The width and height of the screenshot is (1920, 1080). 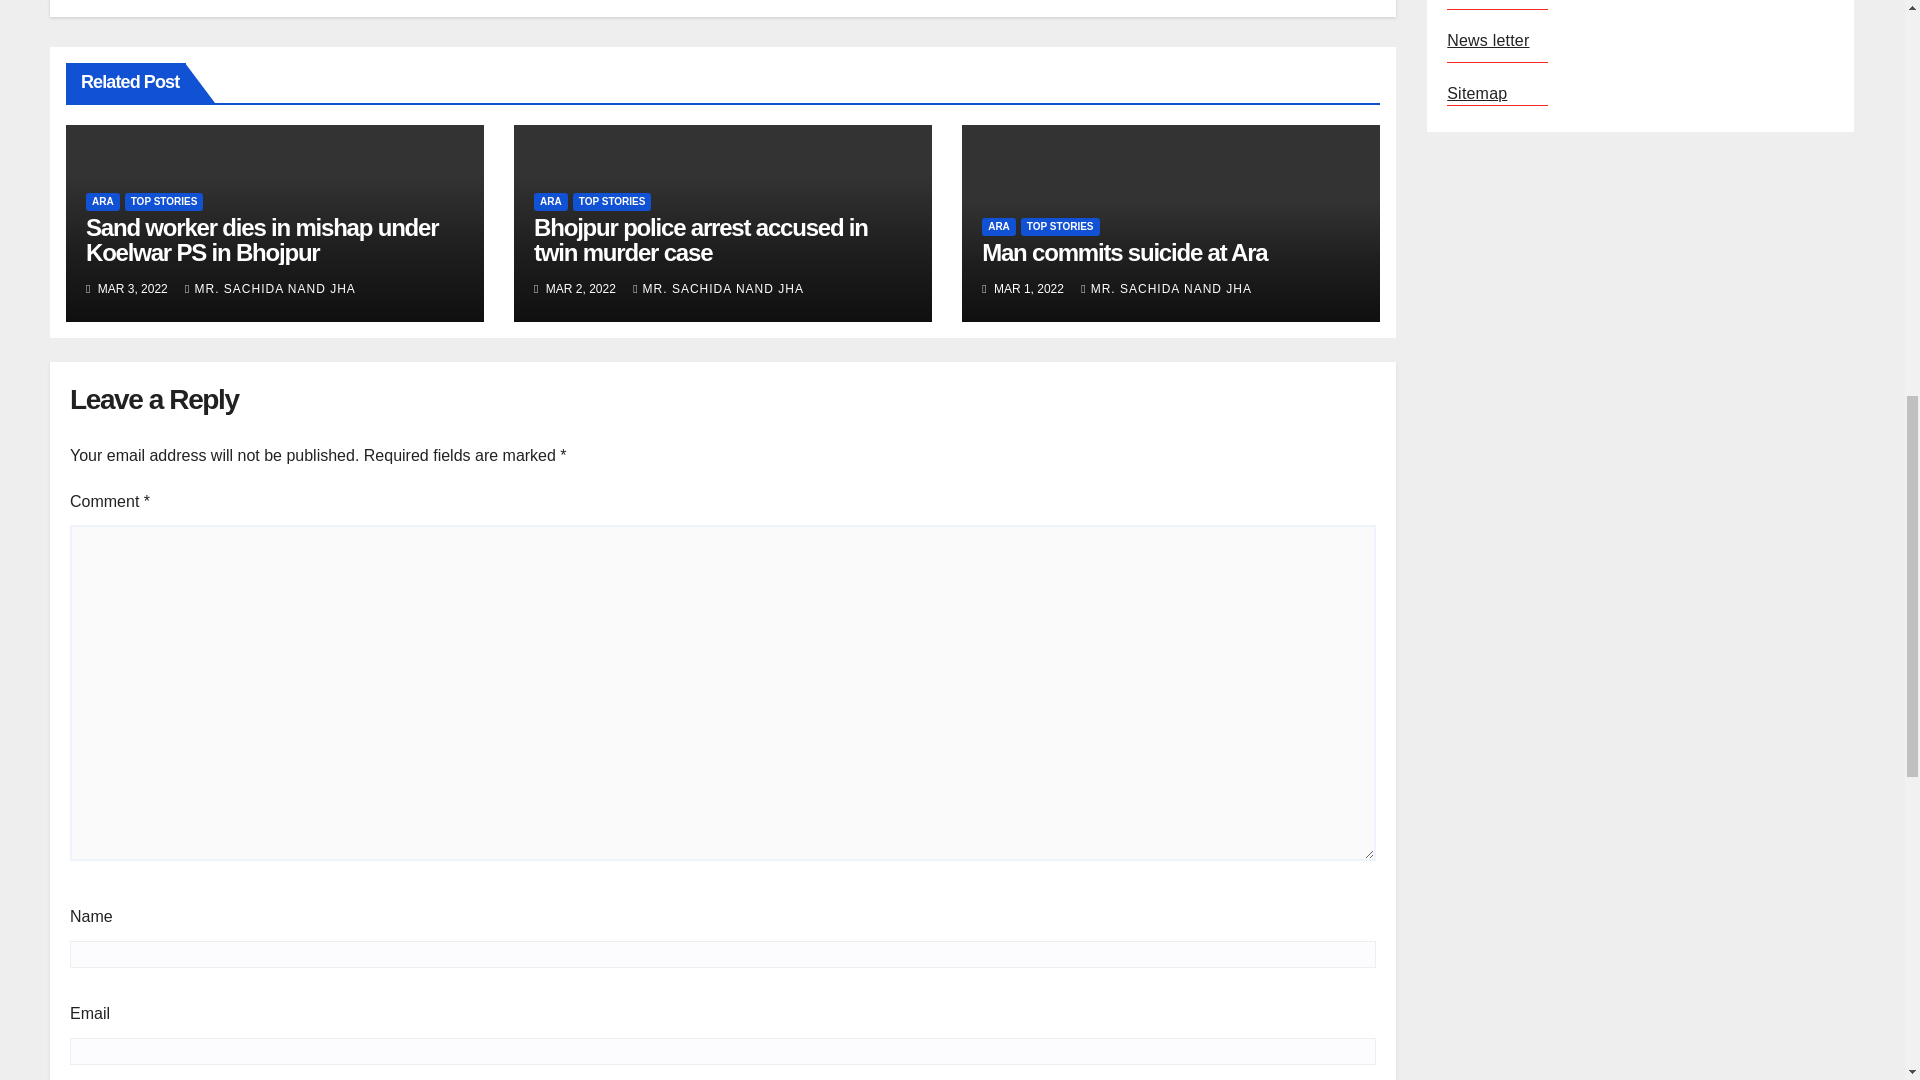 I want to click on TOP STORIES, so click(x=164, y=202).